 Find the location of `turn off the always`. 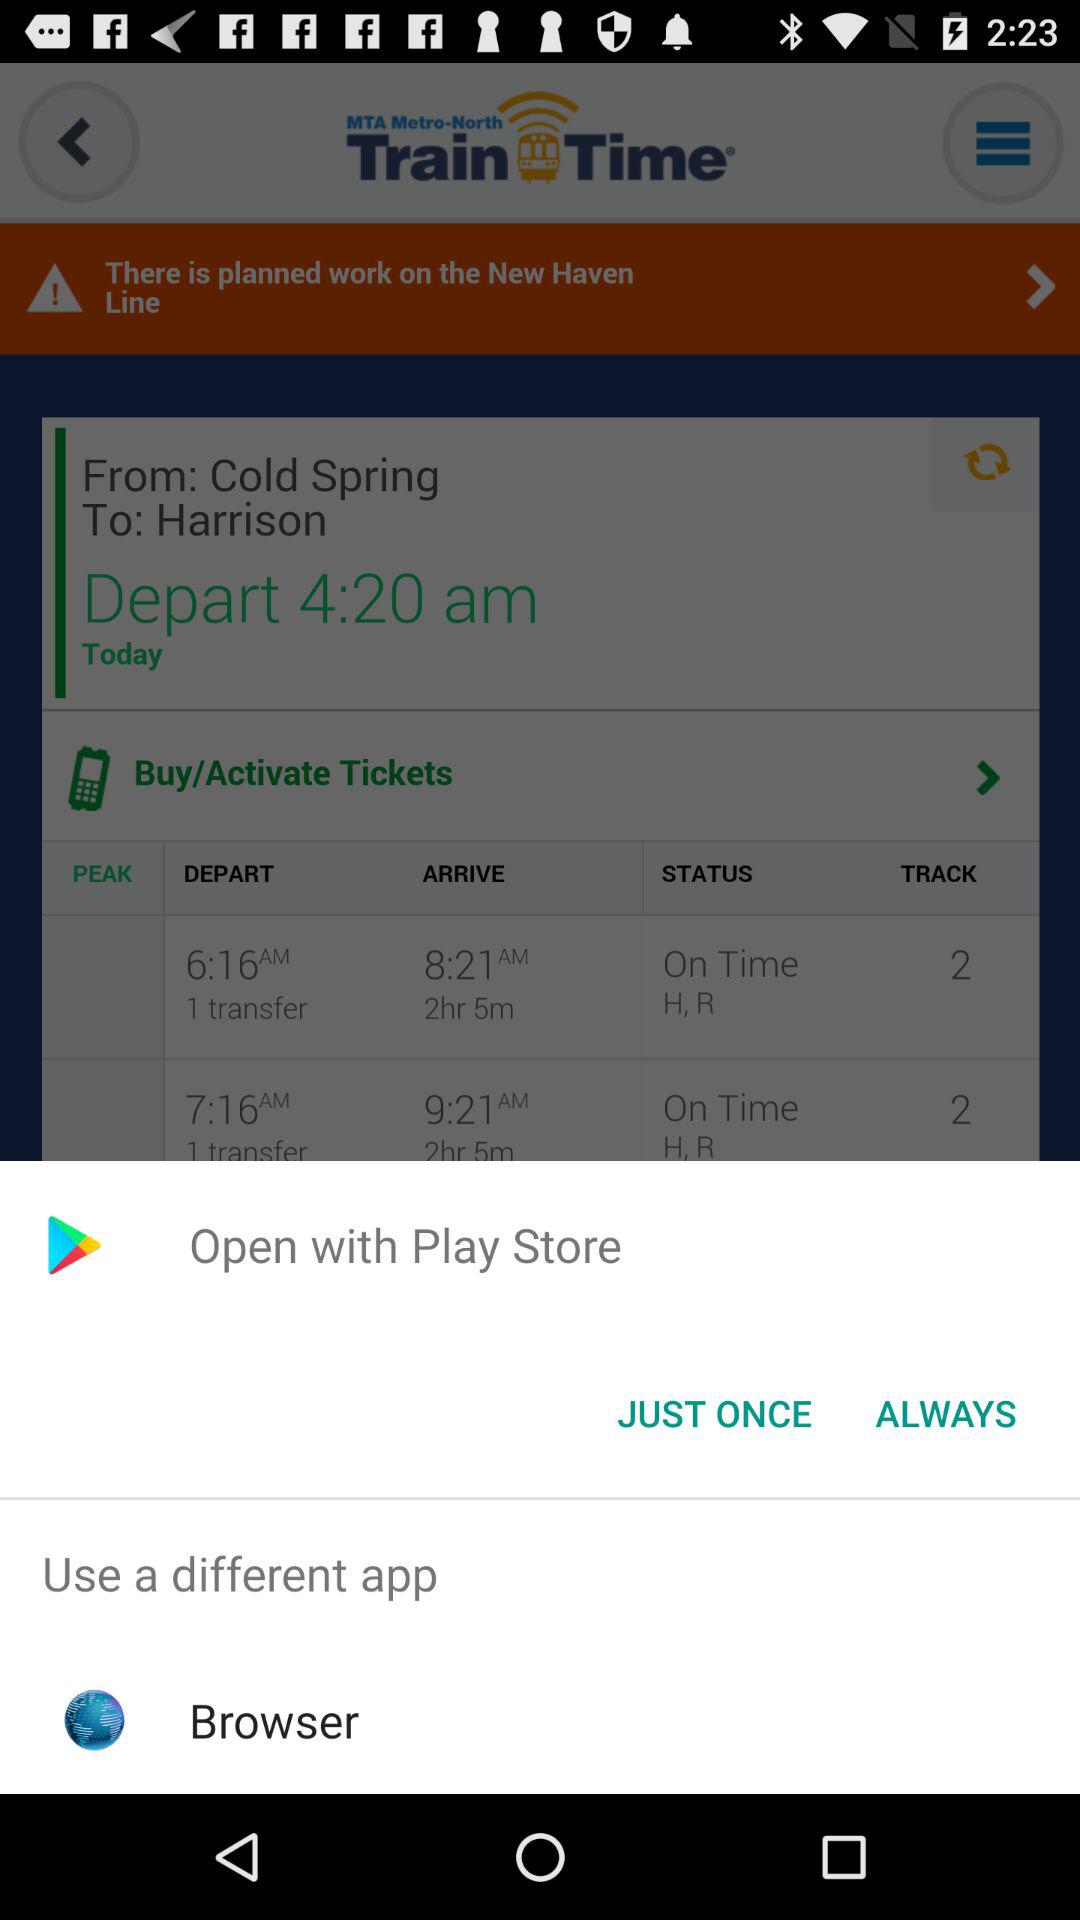

turn off the always is located at coordinates (946, 1413).